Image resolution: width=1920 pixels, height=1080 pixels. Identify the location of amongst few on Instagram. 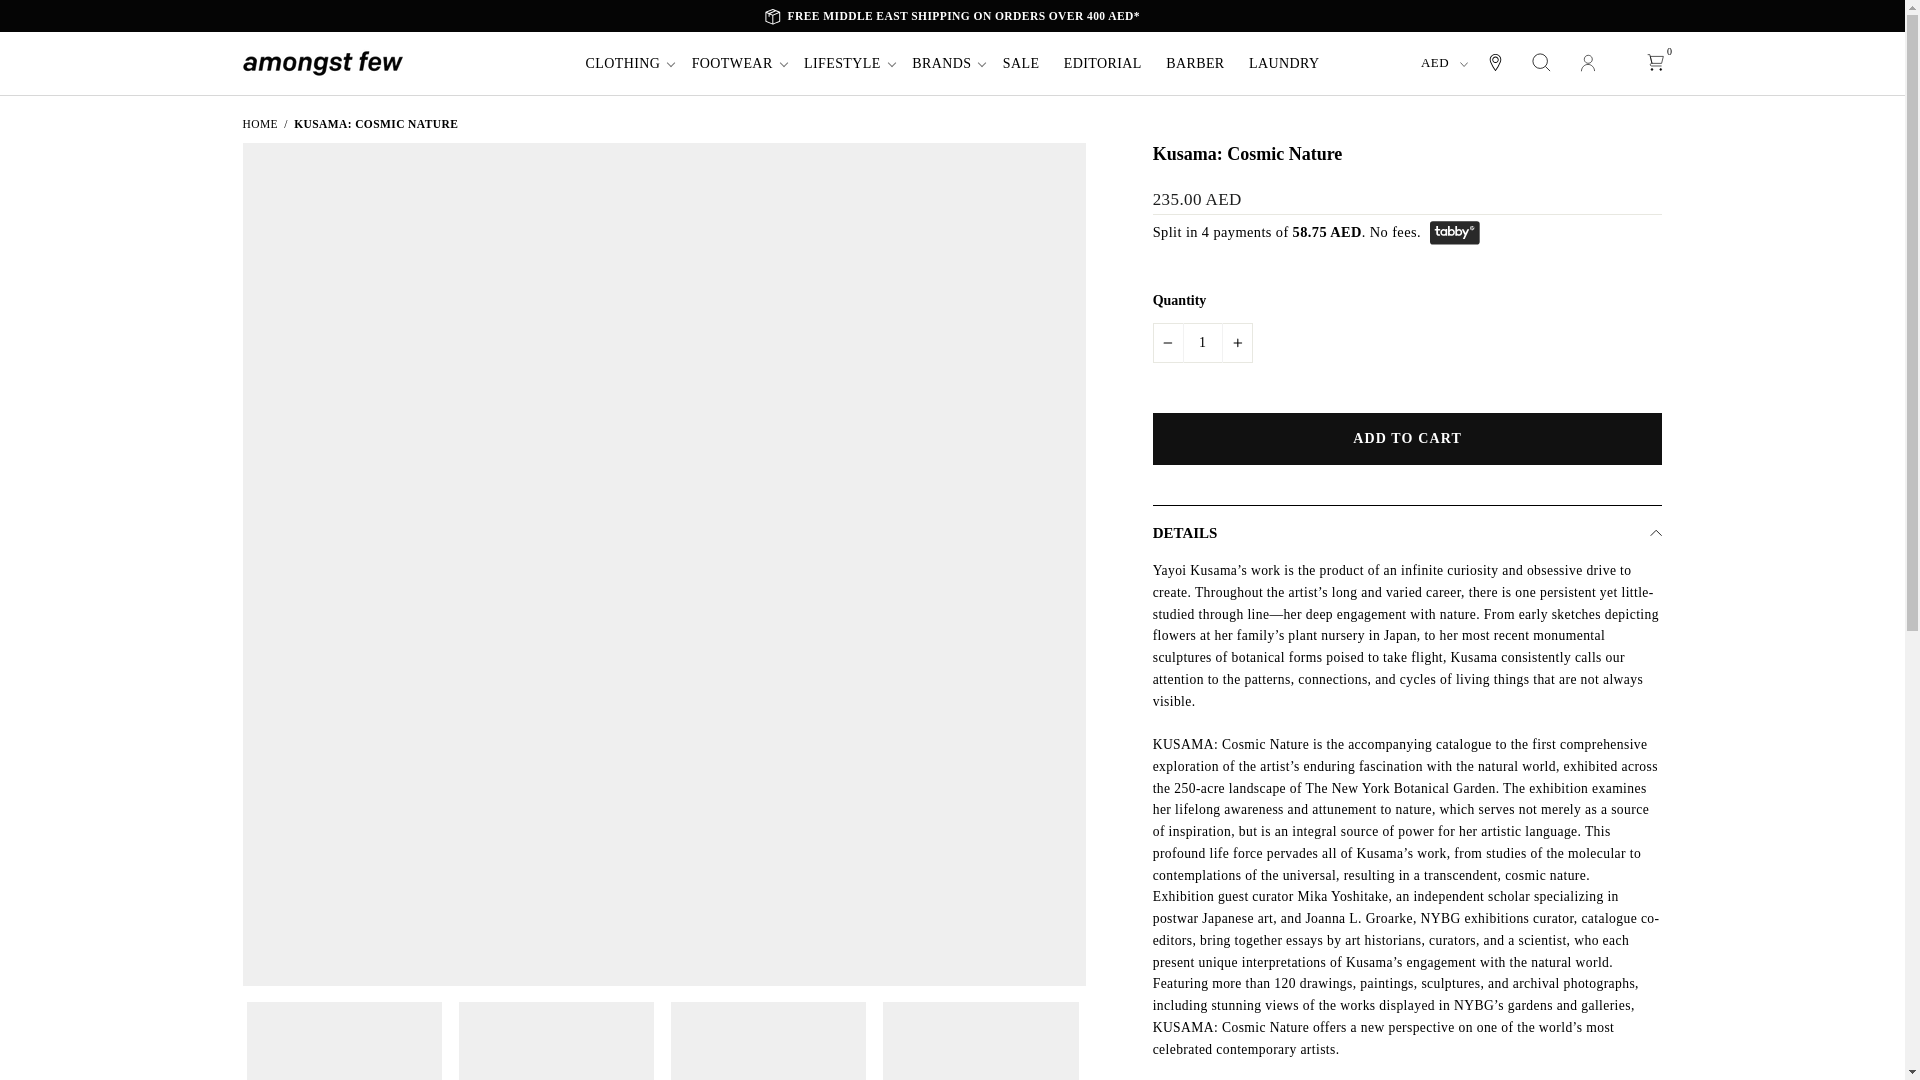
(1617, 16).